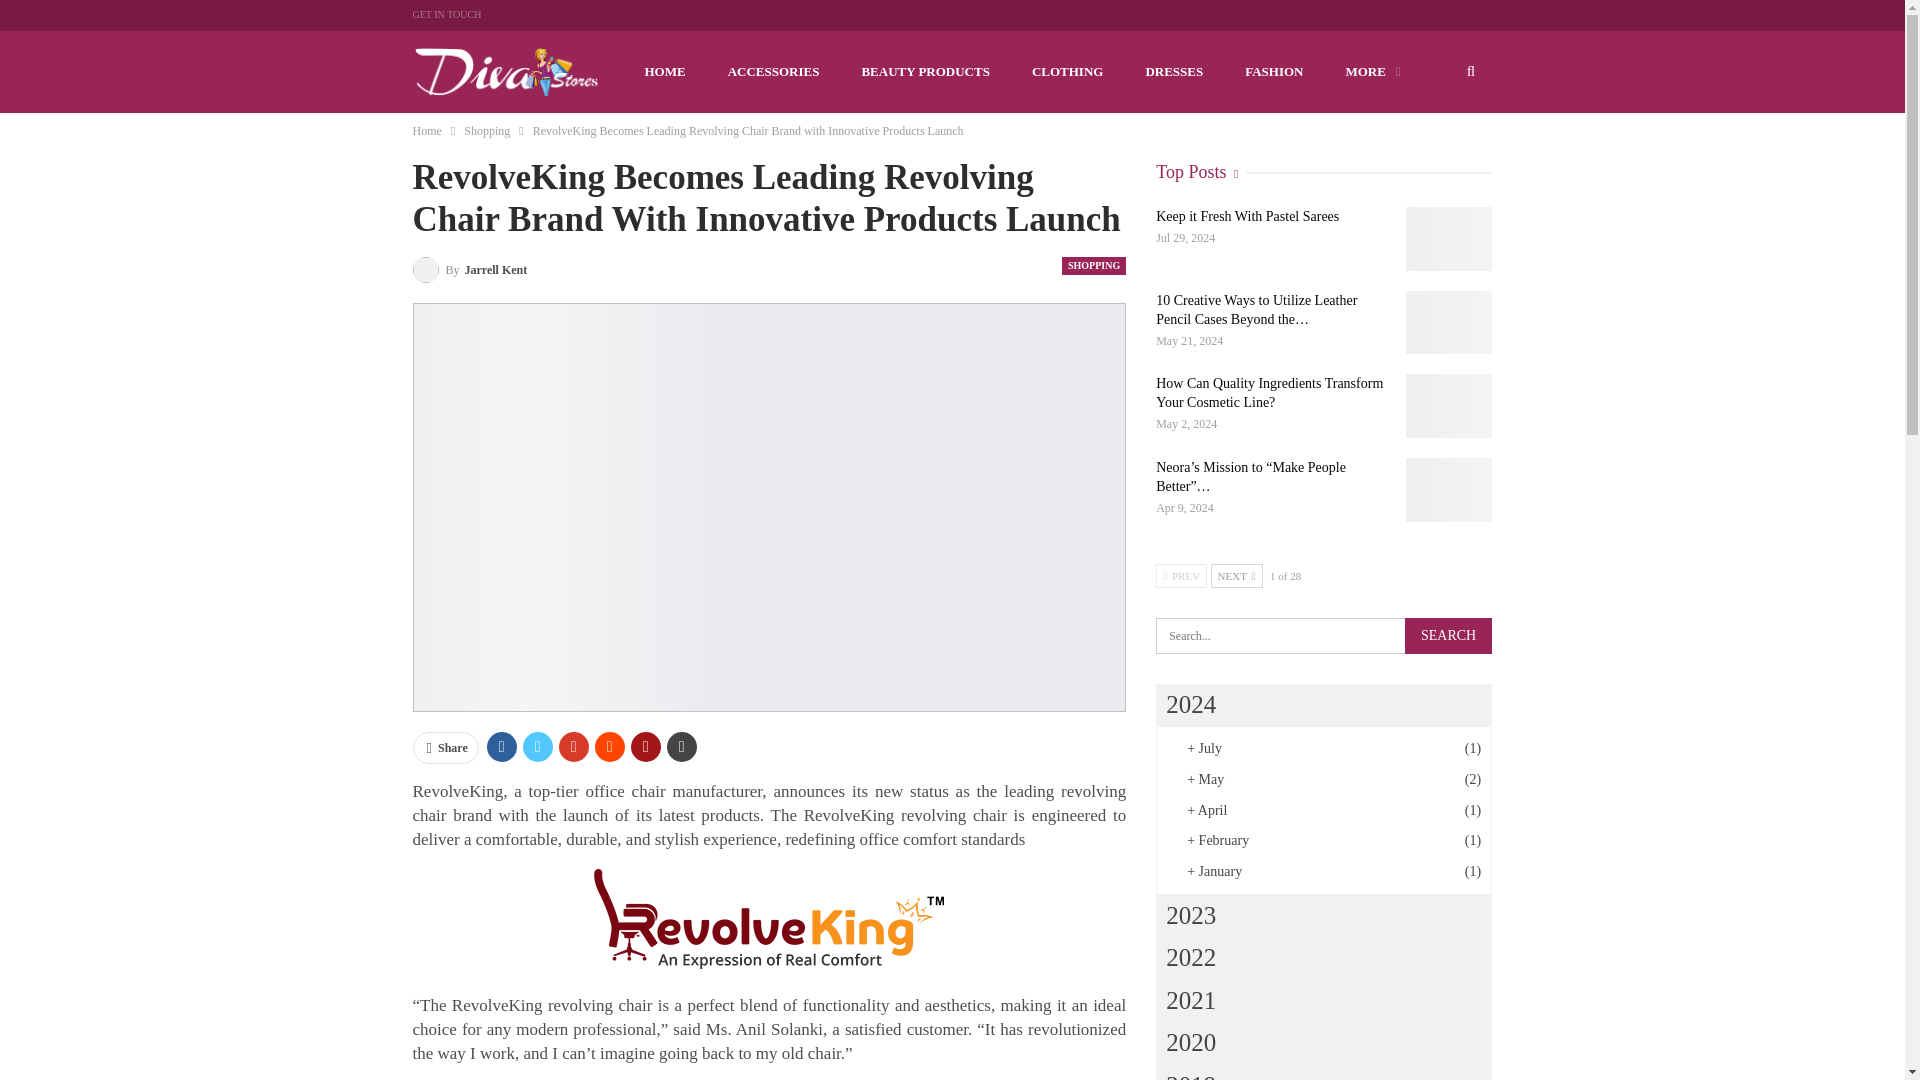 This screenshot has height=1080, width=1920. I want to click on By Jarrell Kent, so click(469, 268).